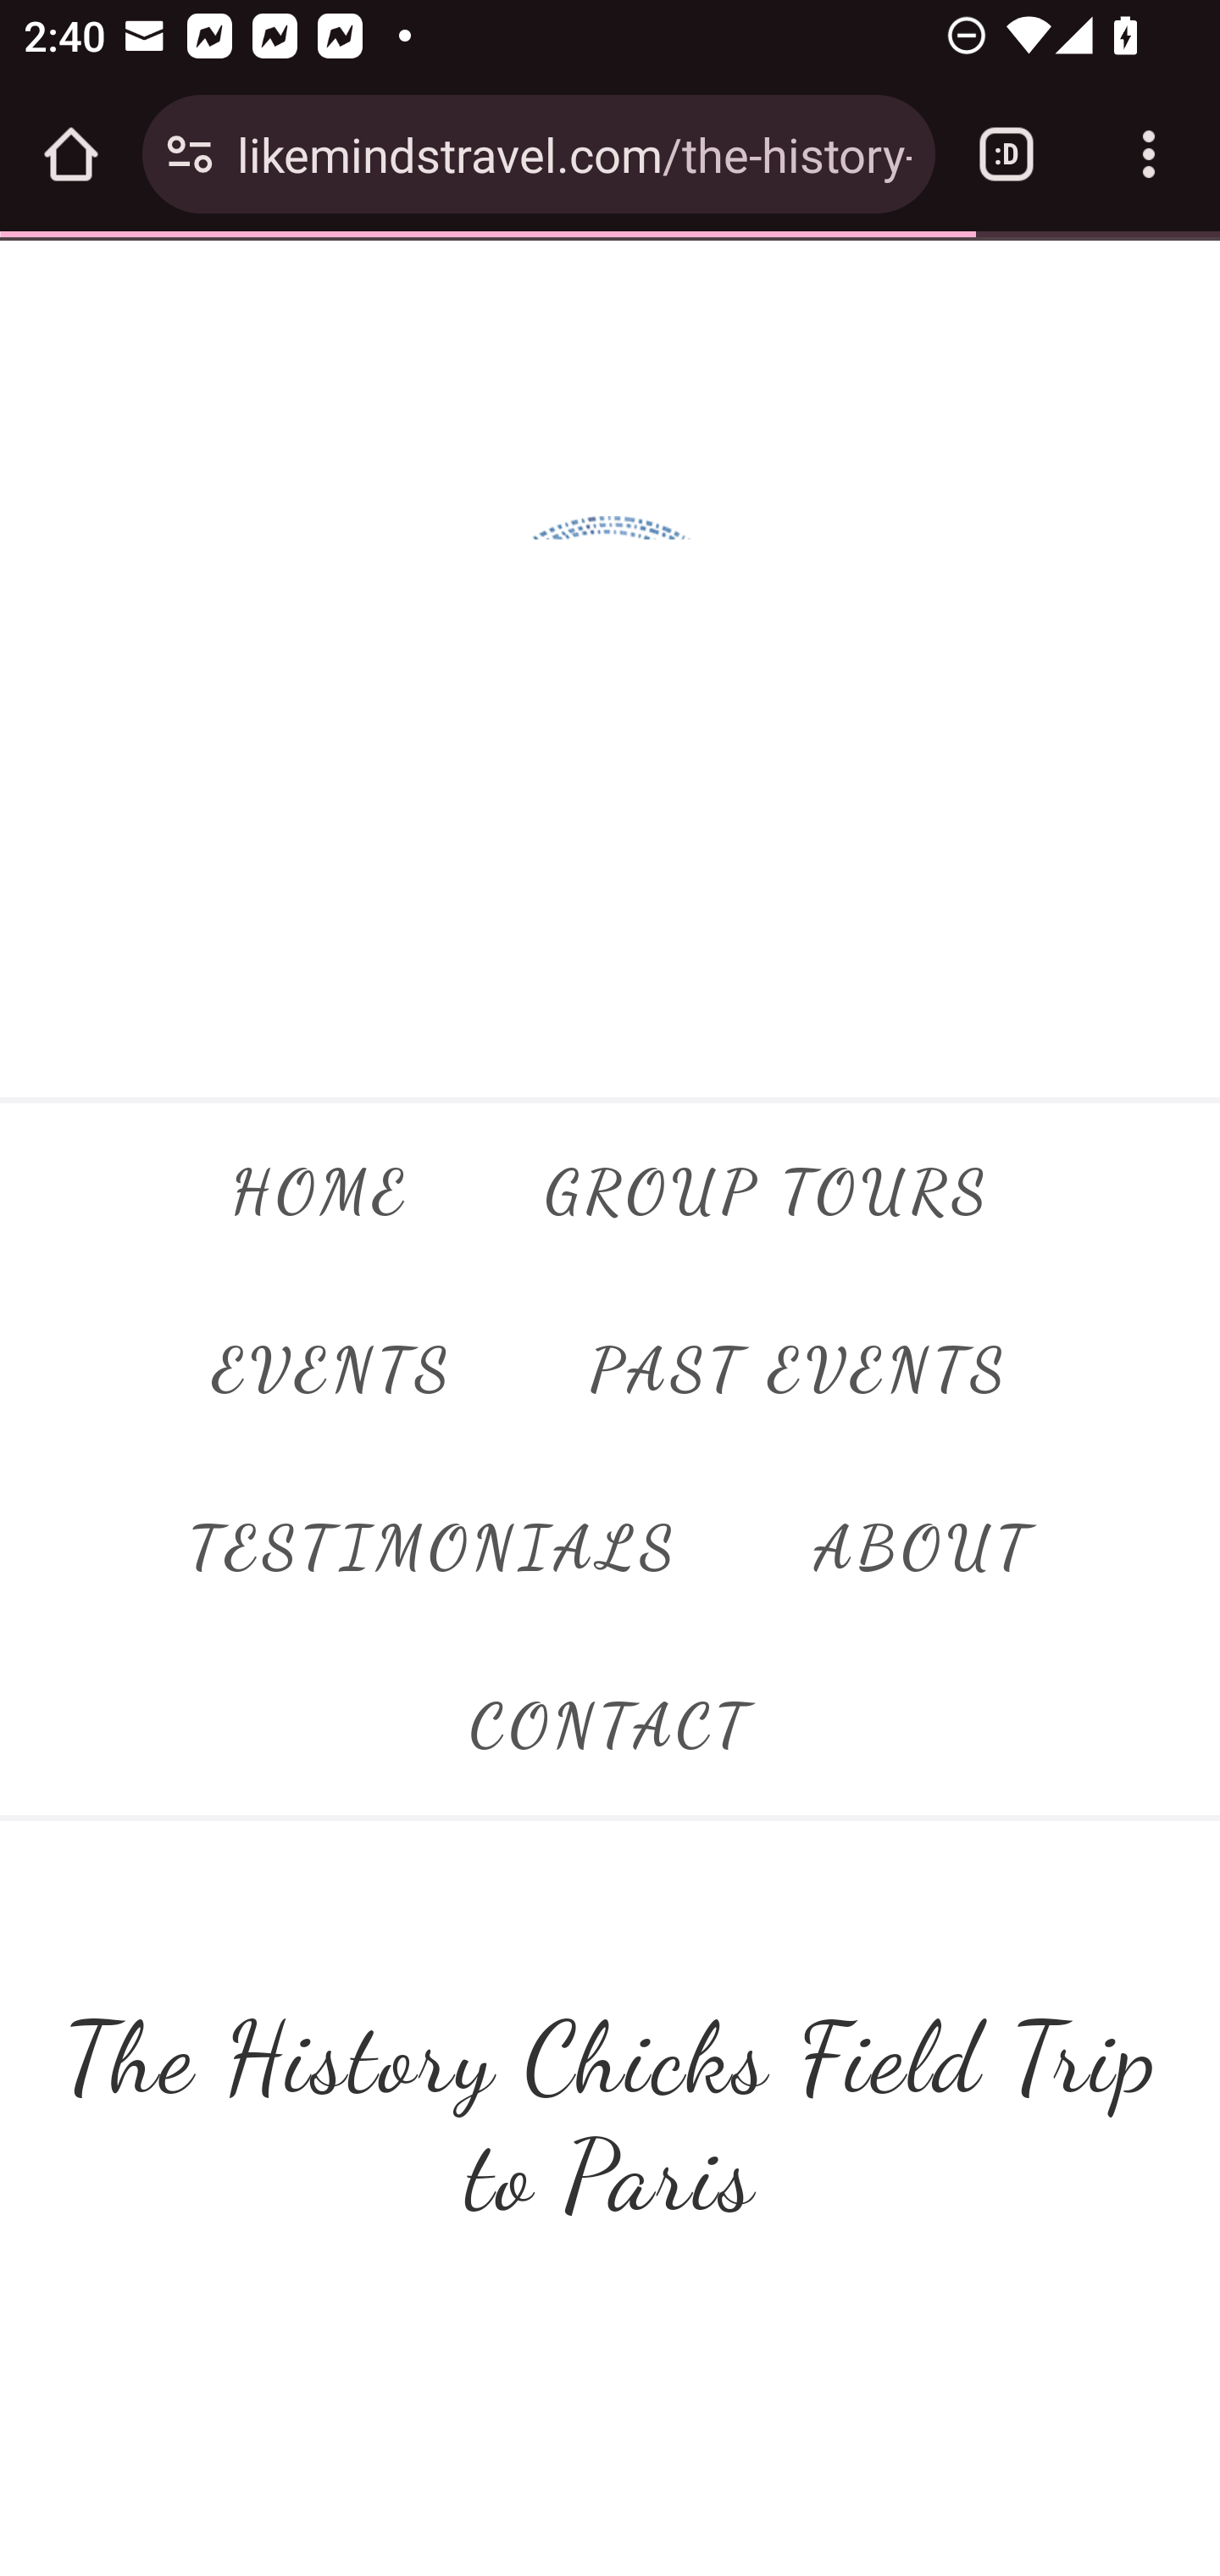 Image resolution: width=1220 pixels, height=2576 pixels. I want to click on HOME, so click(319, 1192).